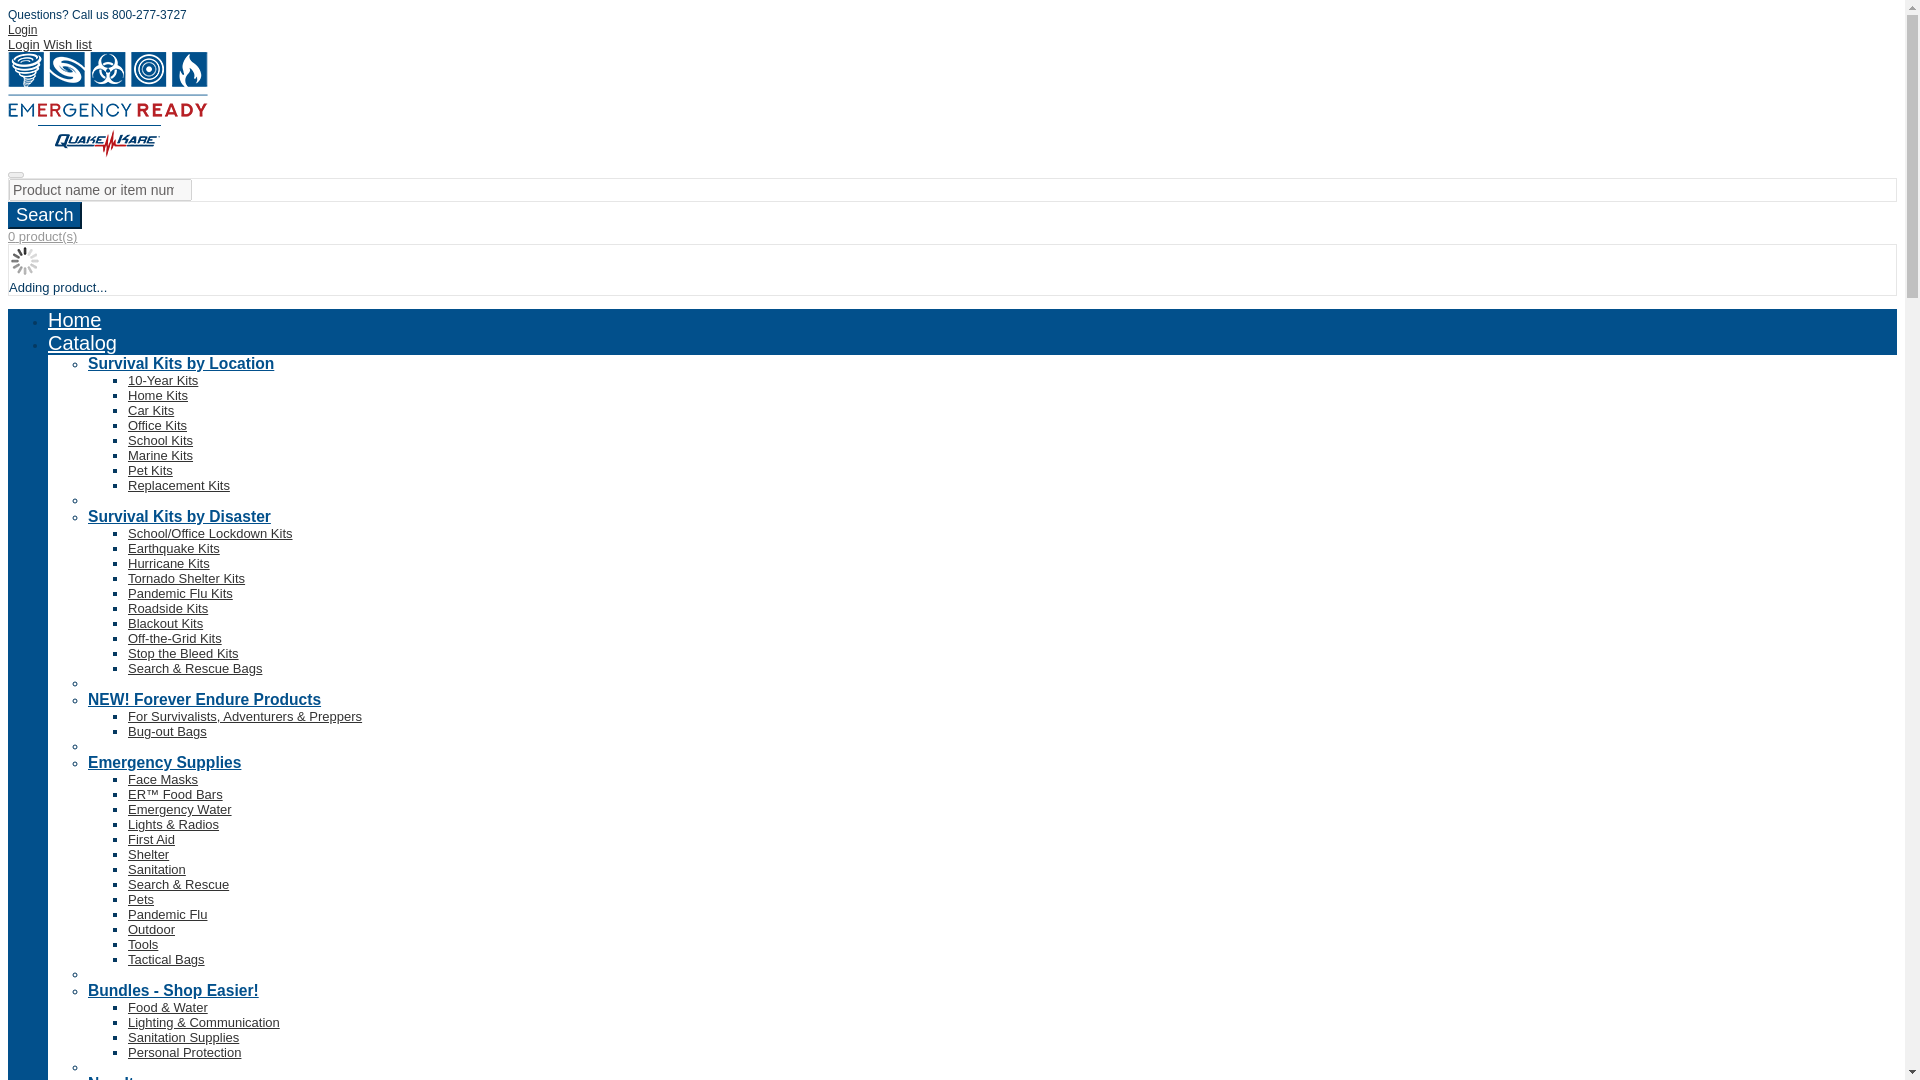  I want to click on Replacement Kits, so click(179, 485).